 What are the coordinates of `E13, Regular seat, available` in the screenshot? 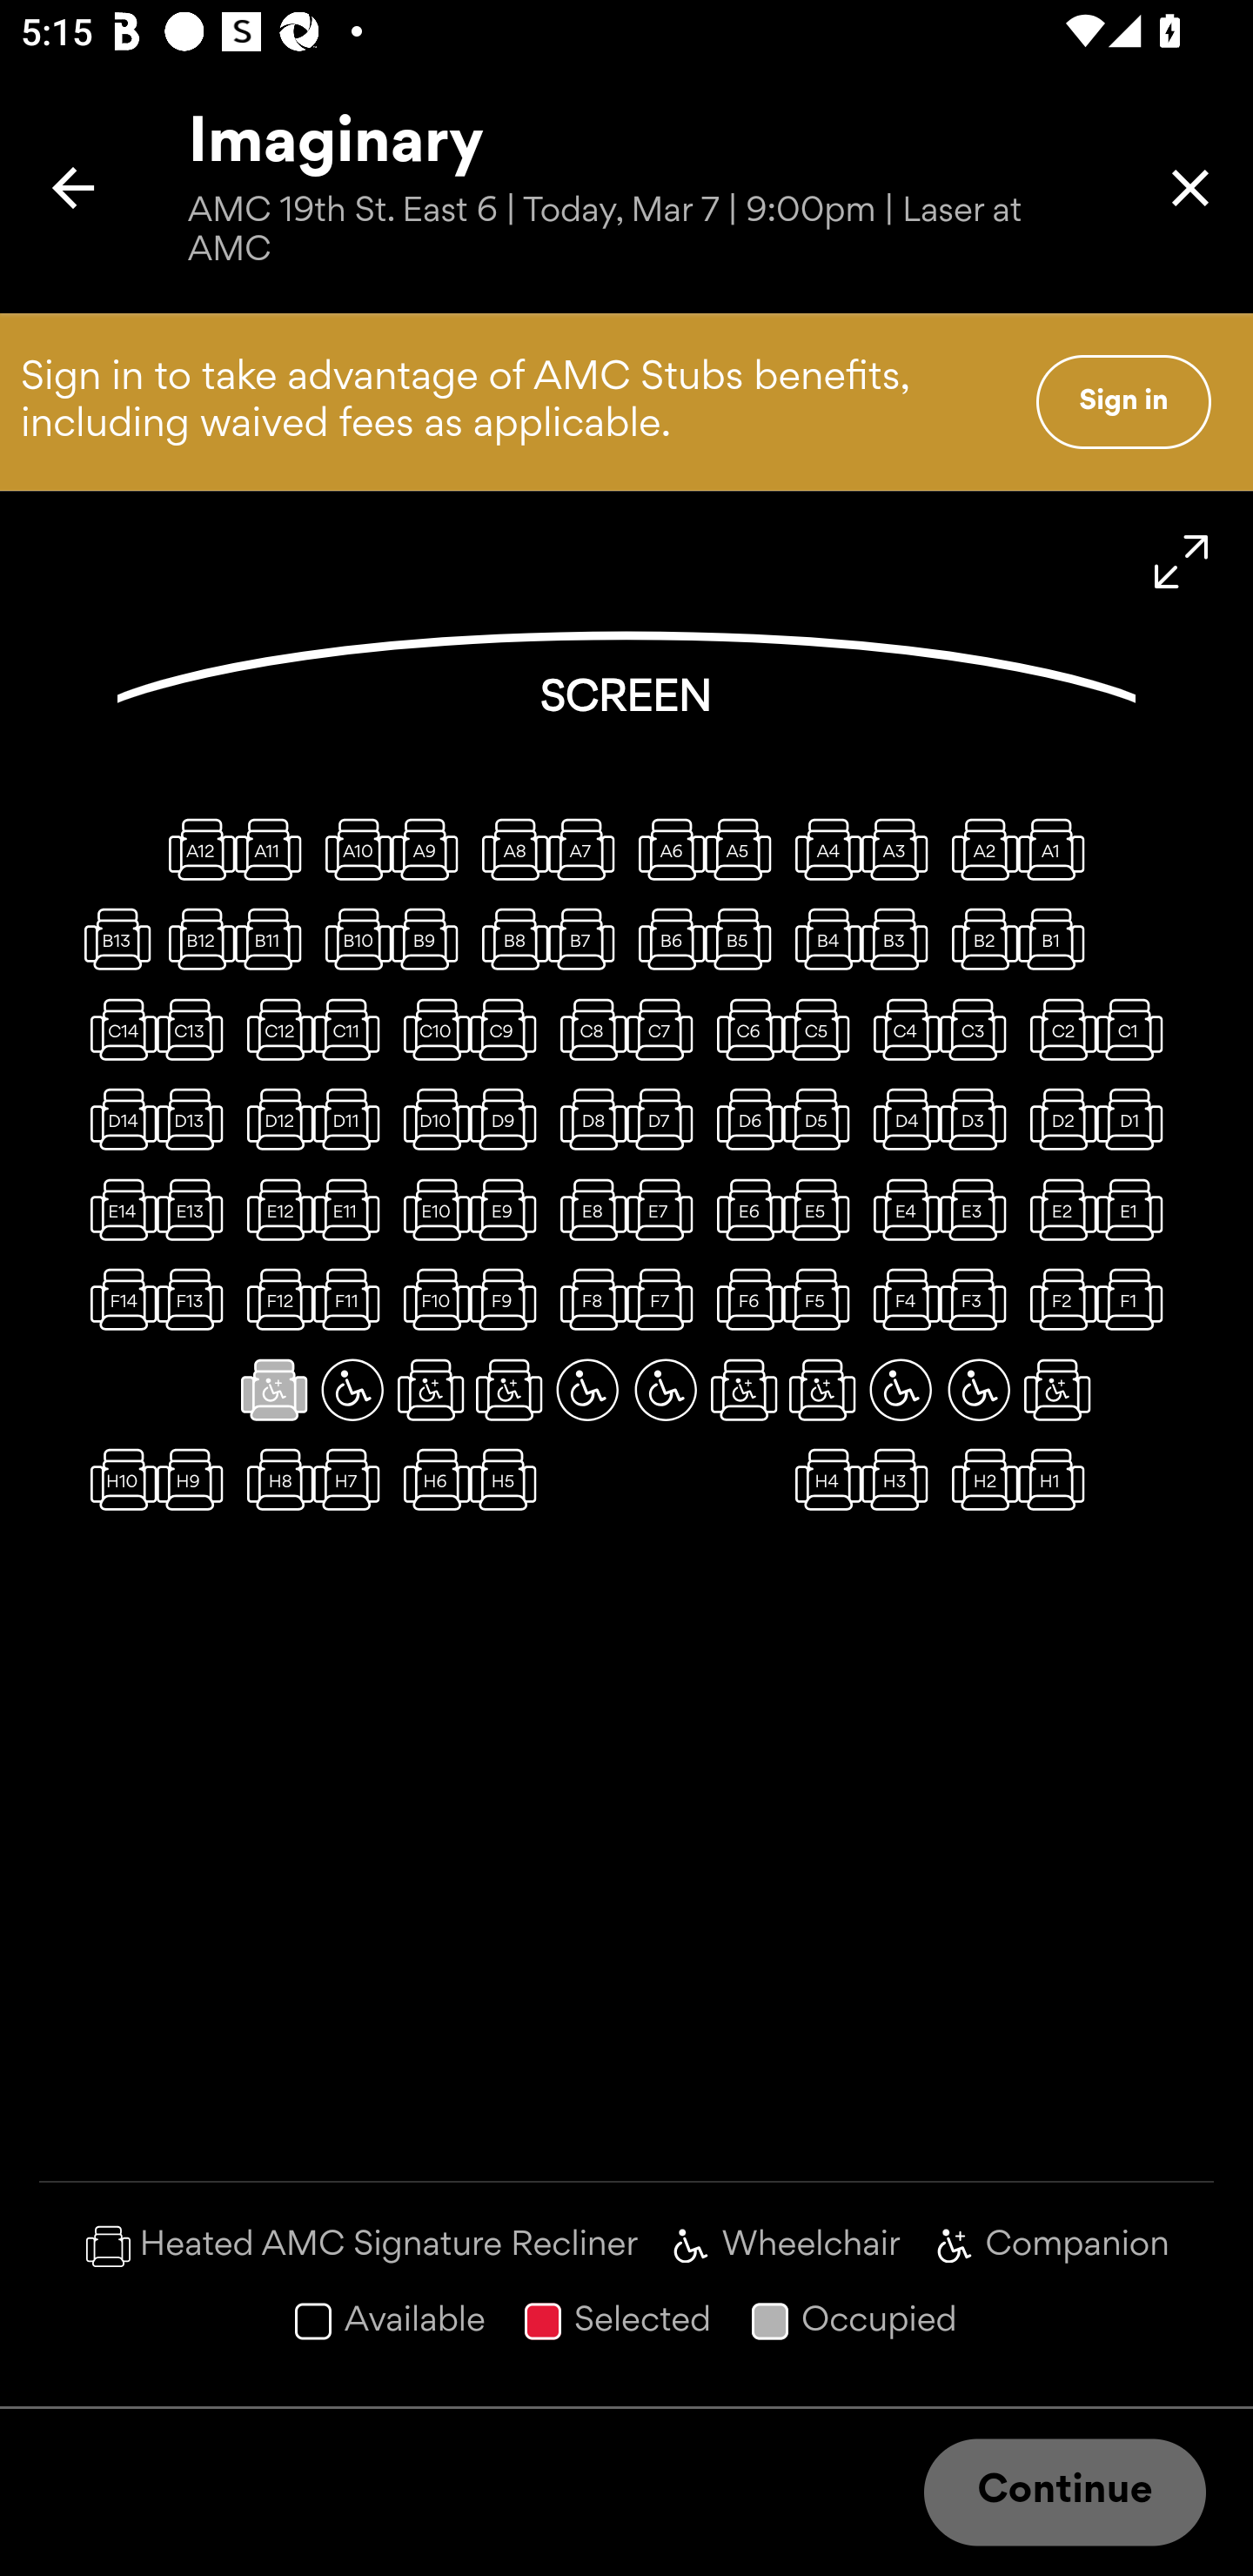 It's located at (196, 1209).